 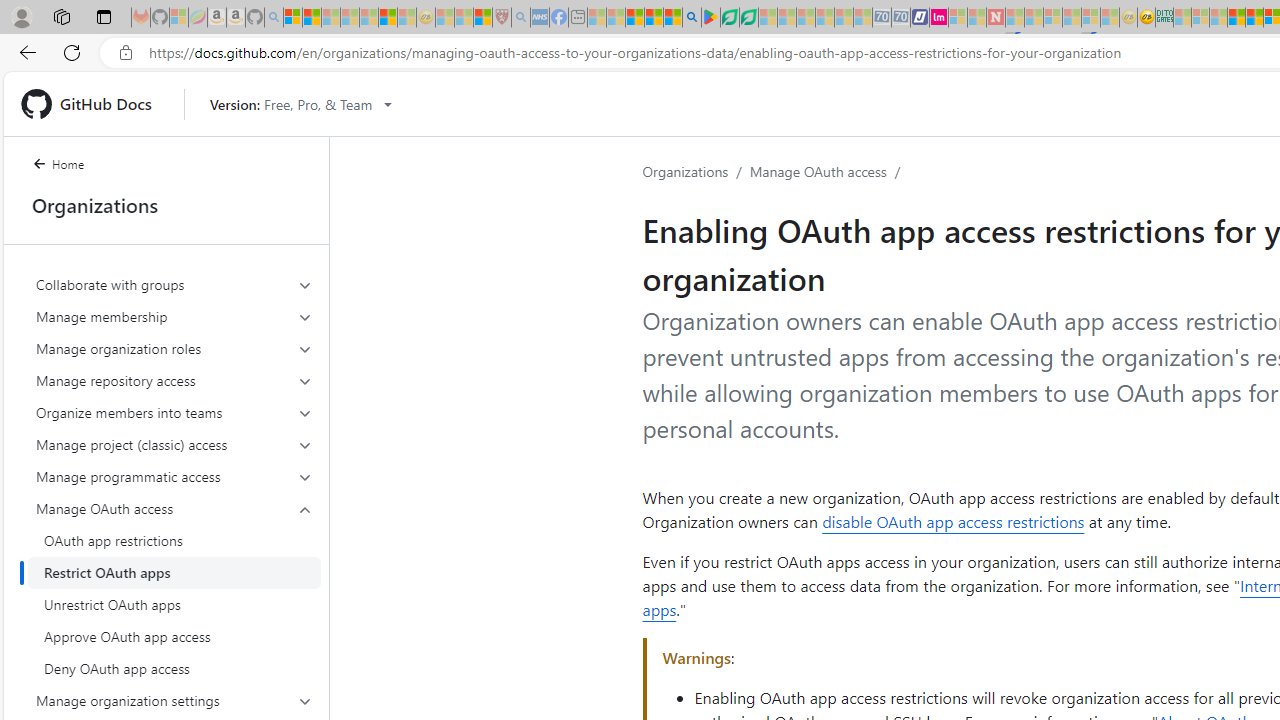 I want to click on Deny OAuth app access, so click(x=174, y=668).